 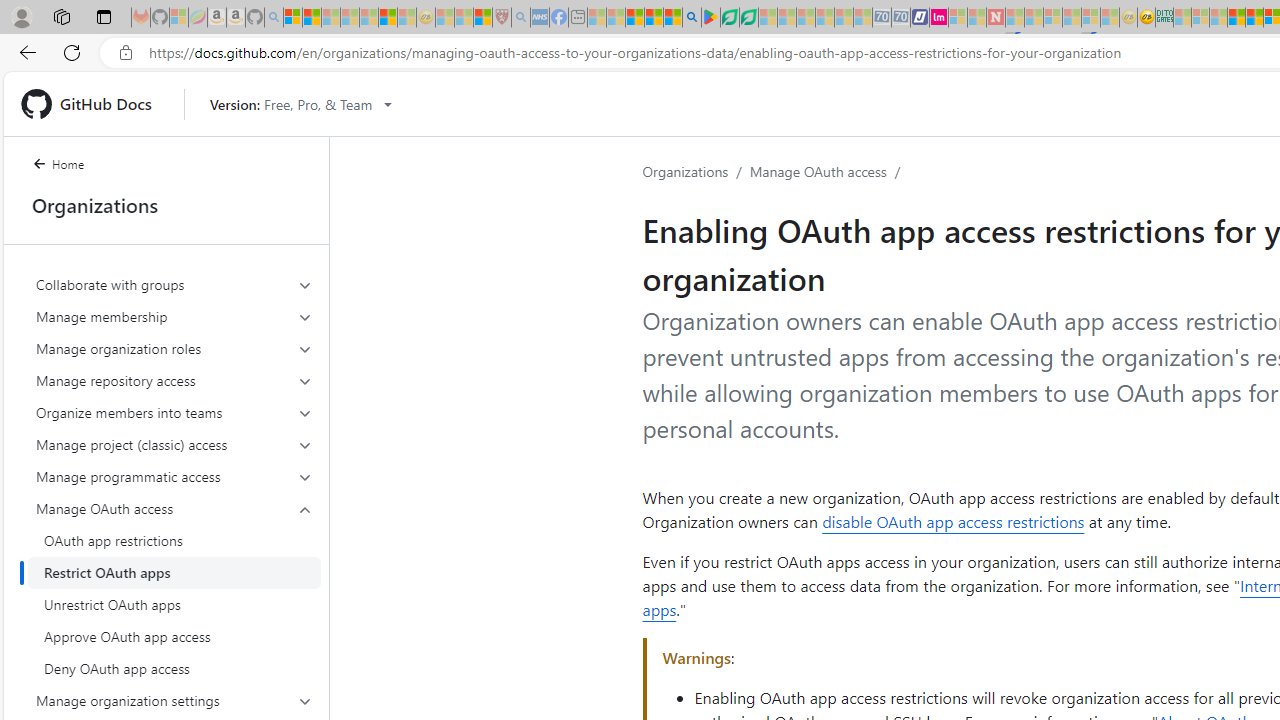 I want to click on Deny OAuth app access, so click(x=174, y=668).